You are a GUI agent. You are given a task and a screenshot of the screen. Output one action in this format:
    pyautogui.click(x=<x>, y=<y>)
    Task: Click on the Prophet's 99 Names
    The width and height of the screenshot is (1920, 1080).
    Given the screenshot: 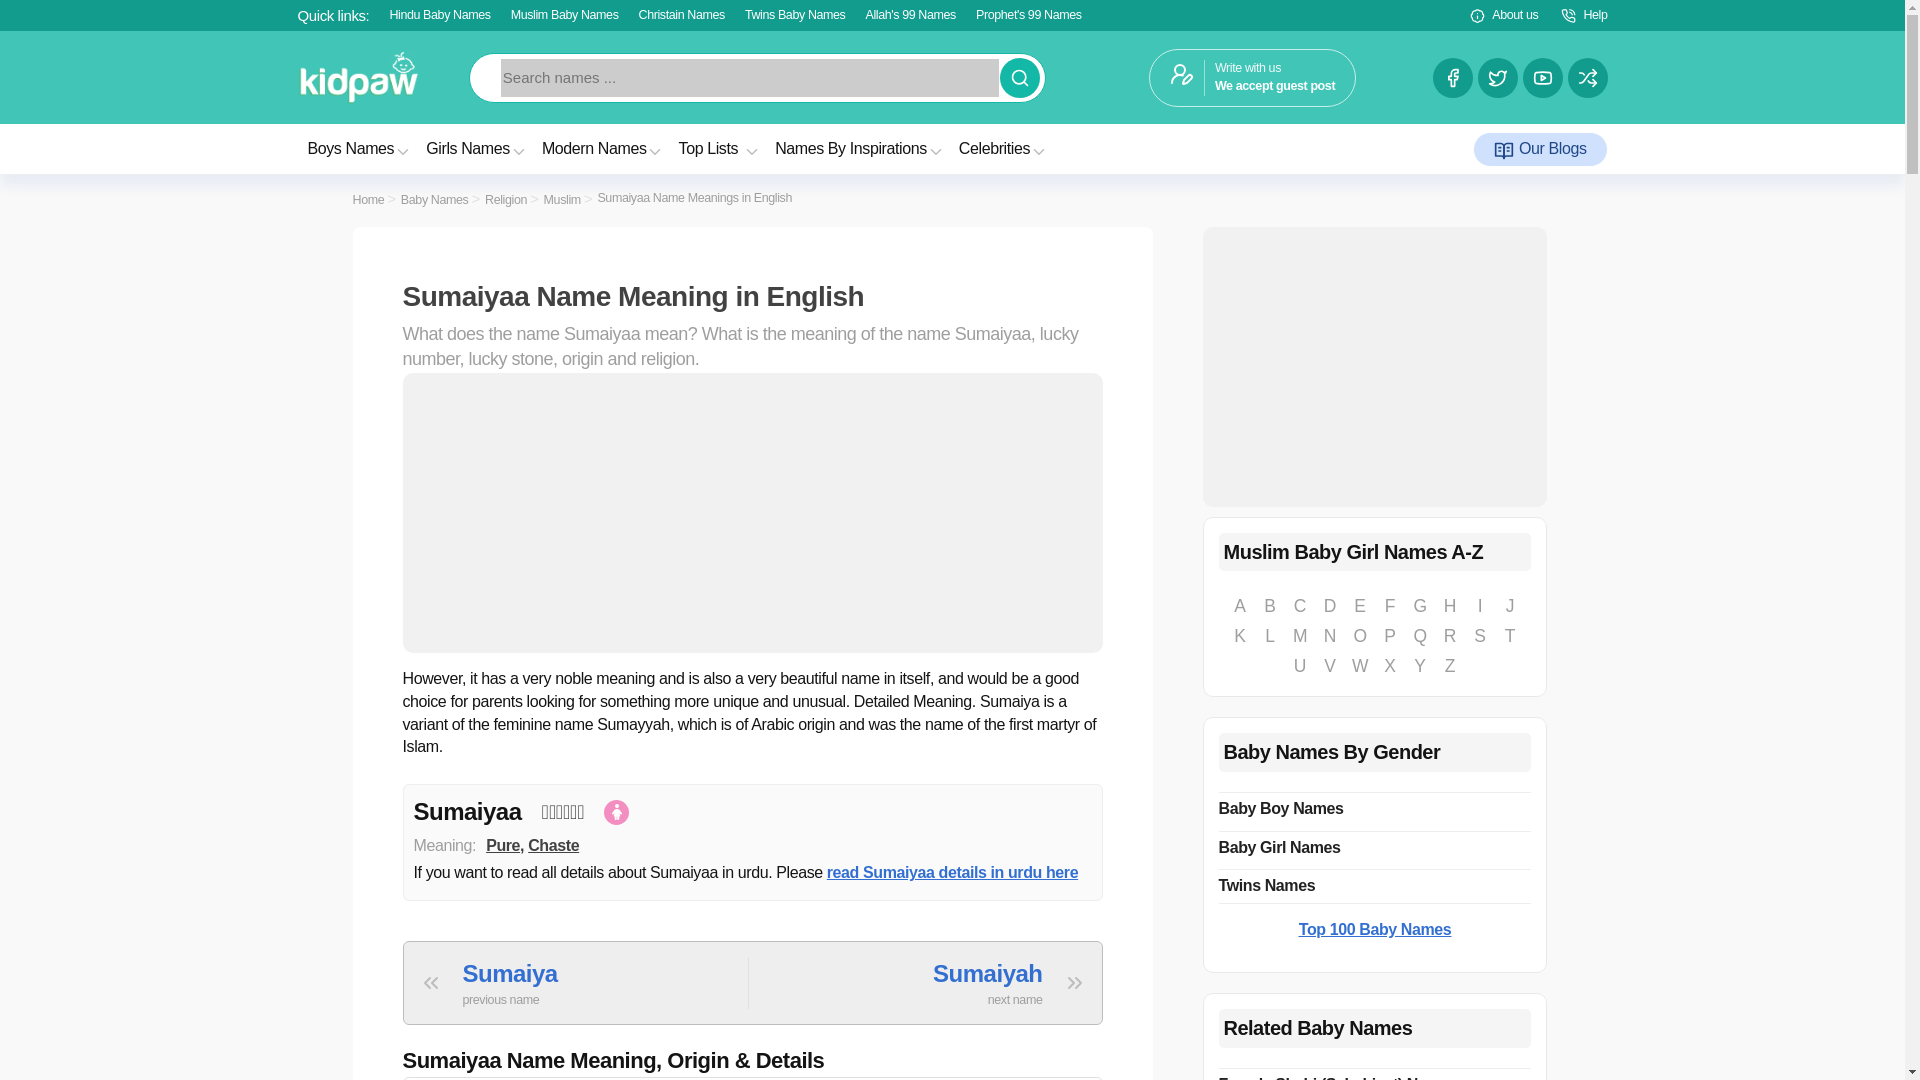 What is the action you would take?
    pyautogui.click(x=1028, y=15)
    